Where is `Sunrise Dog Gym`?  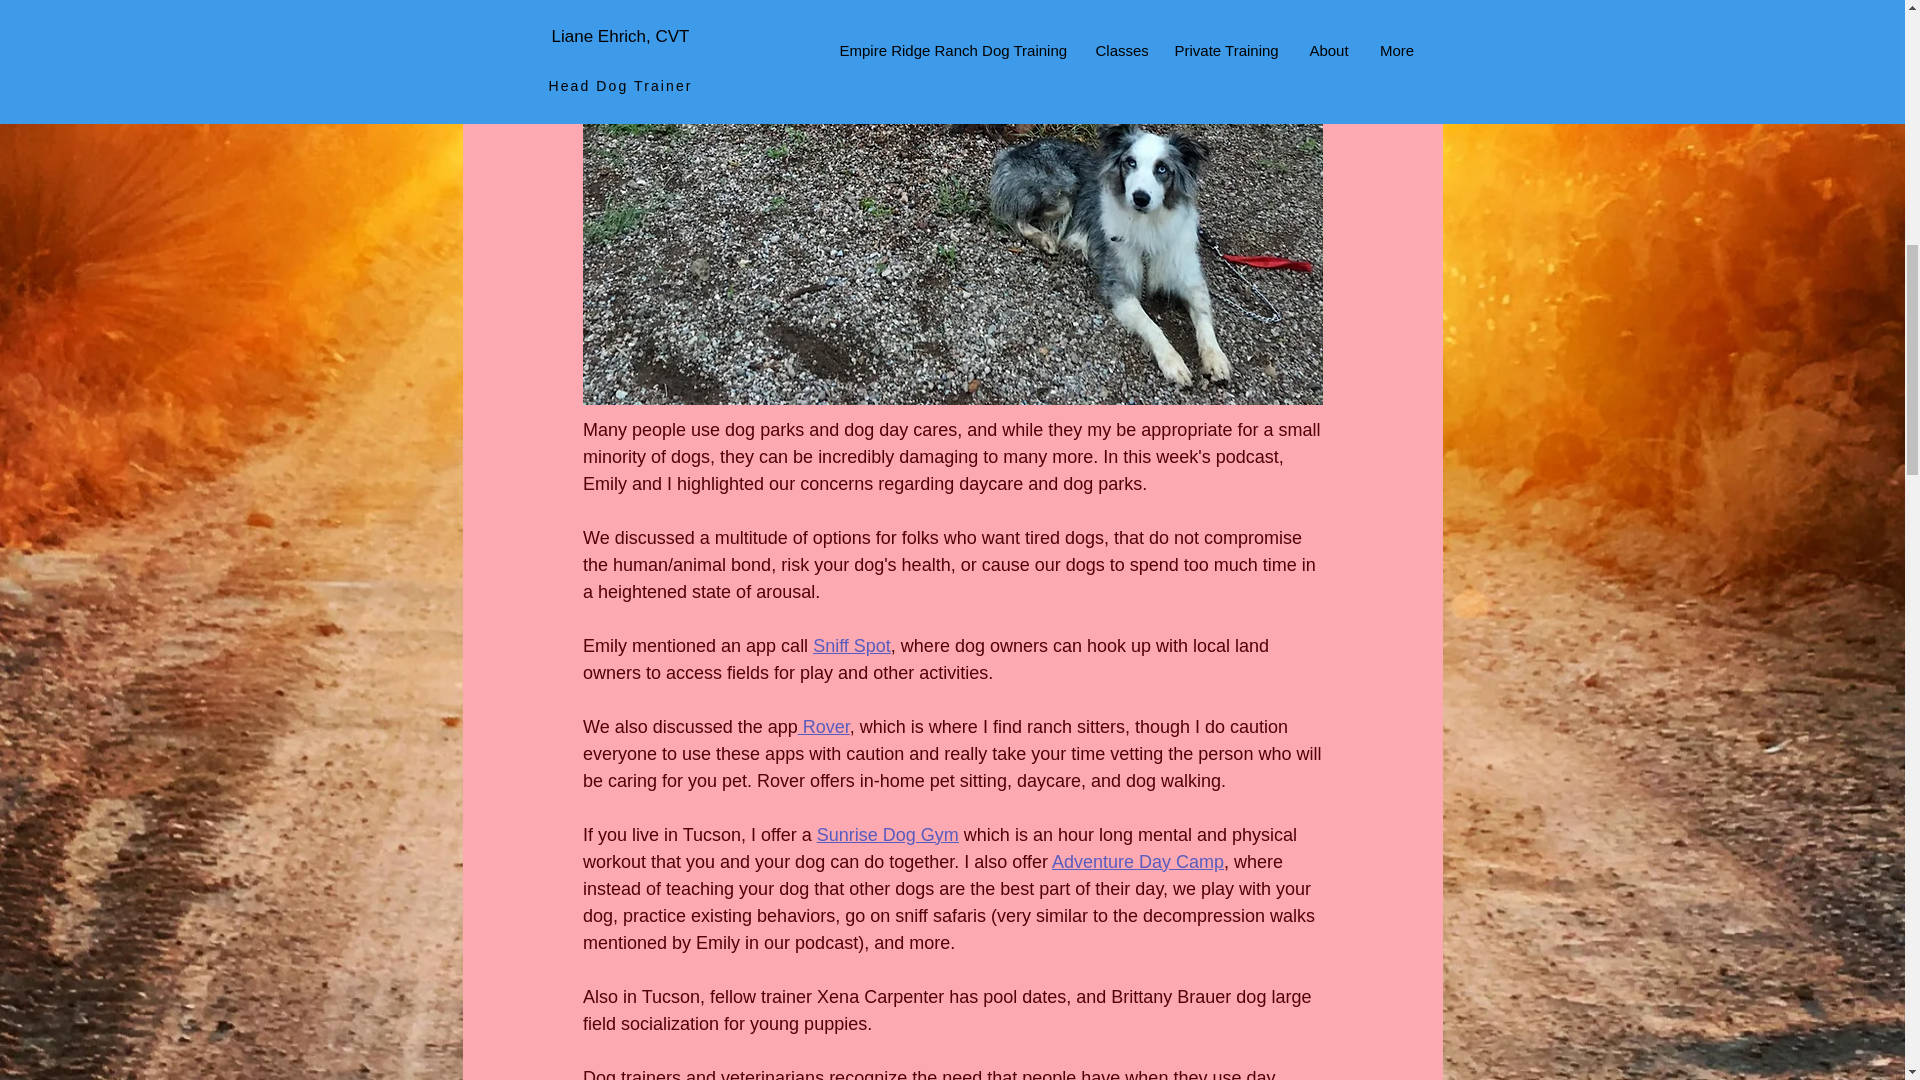 Sunrise Dog Gym is located at coordinates (887, 834).